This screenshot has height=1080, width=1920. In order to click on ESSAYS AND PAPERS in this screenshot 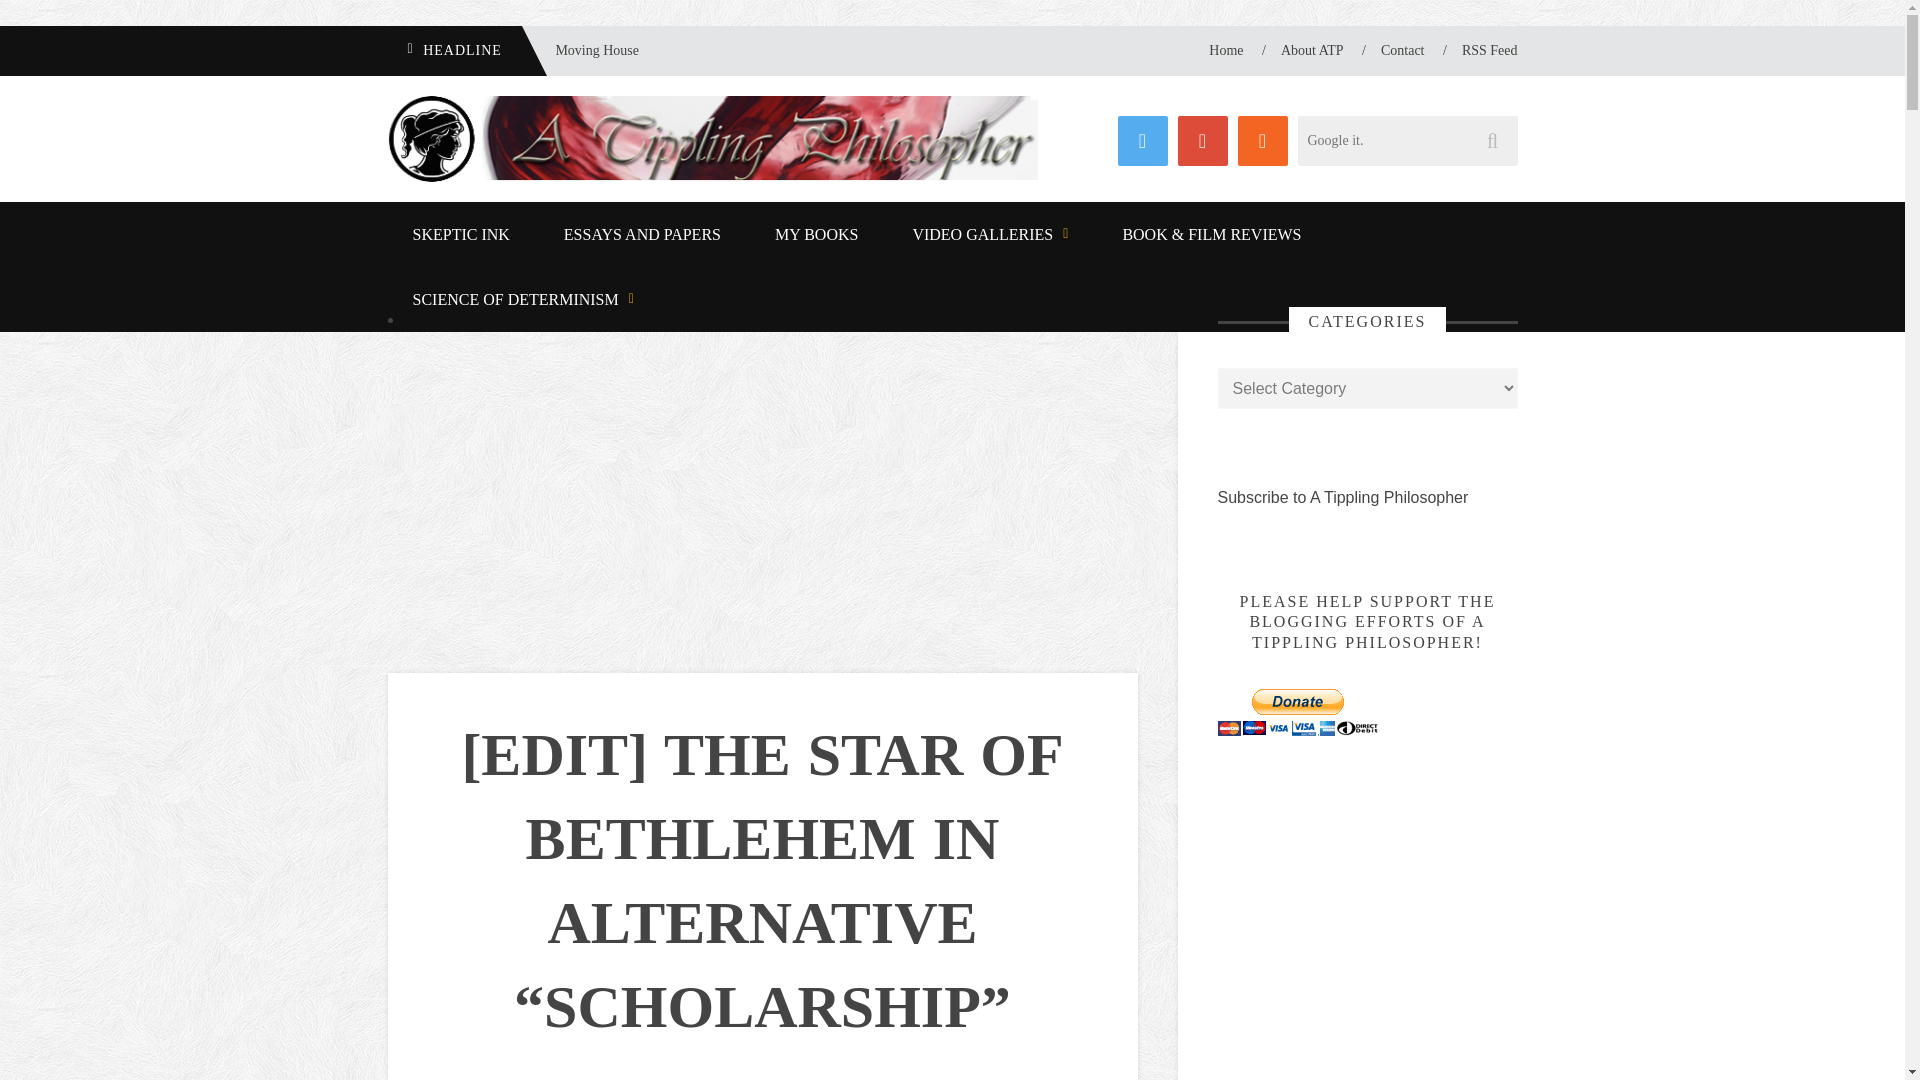, I will do `click(642, 234)`.